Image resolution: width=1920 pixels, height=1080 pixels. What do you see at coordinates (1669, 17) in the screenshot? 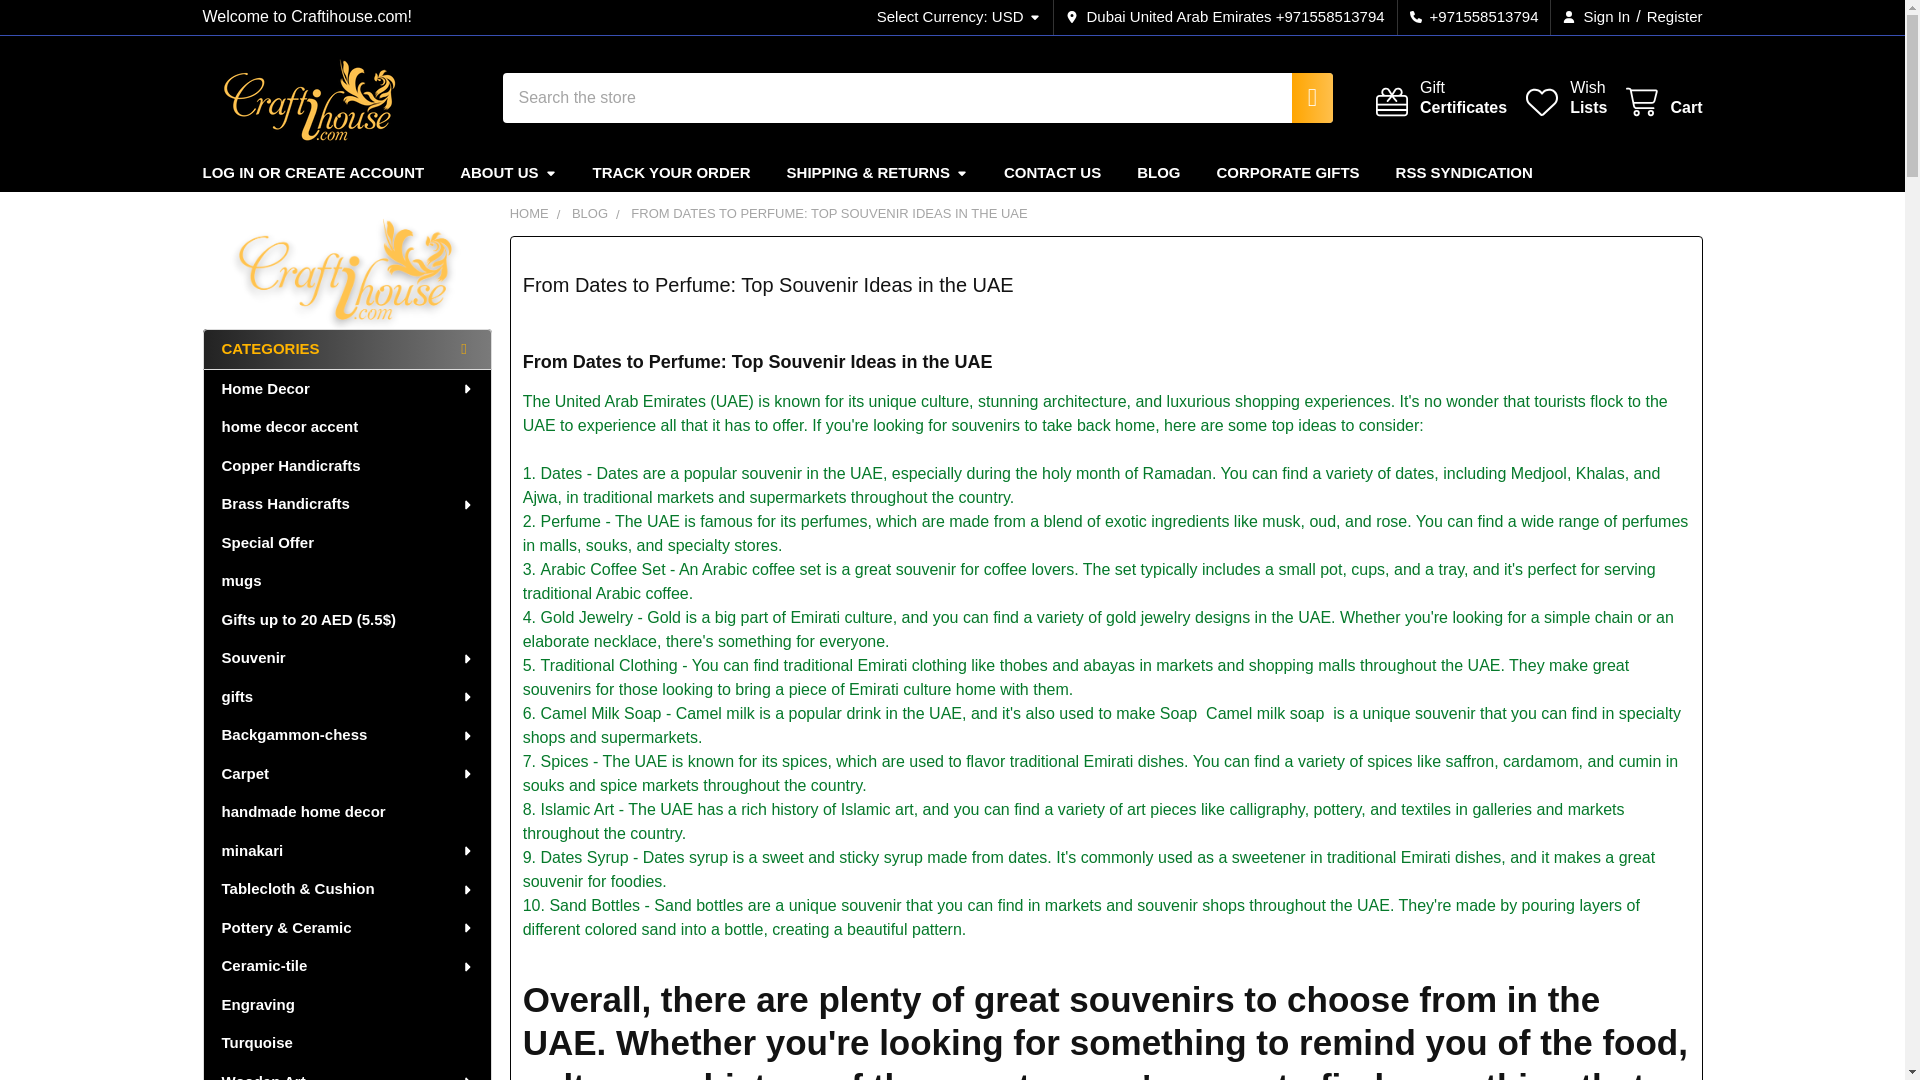
I see `Craftihouse.com` at bounding box center [1669, 17].